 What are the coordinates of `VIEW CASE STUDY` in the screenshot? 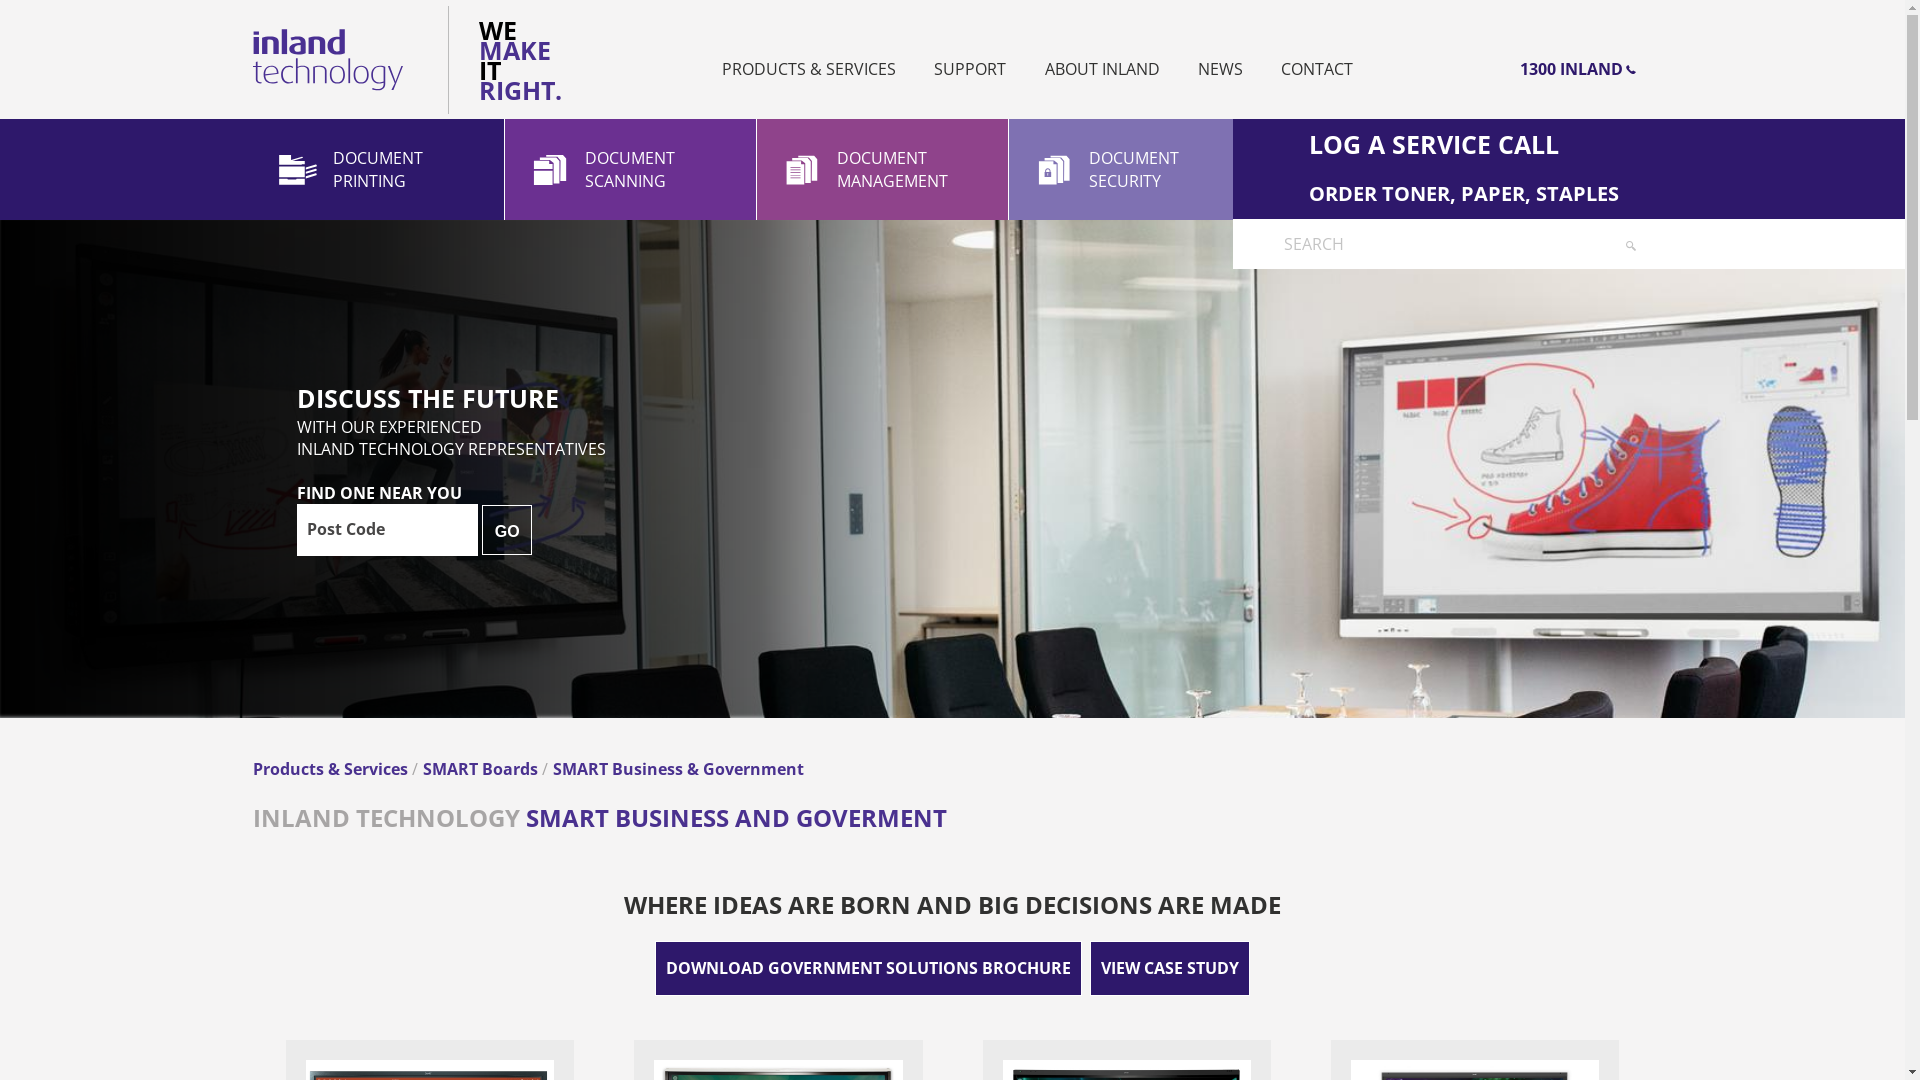 It's located at (1170, 968).